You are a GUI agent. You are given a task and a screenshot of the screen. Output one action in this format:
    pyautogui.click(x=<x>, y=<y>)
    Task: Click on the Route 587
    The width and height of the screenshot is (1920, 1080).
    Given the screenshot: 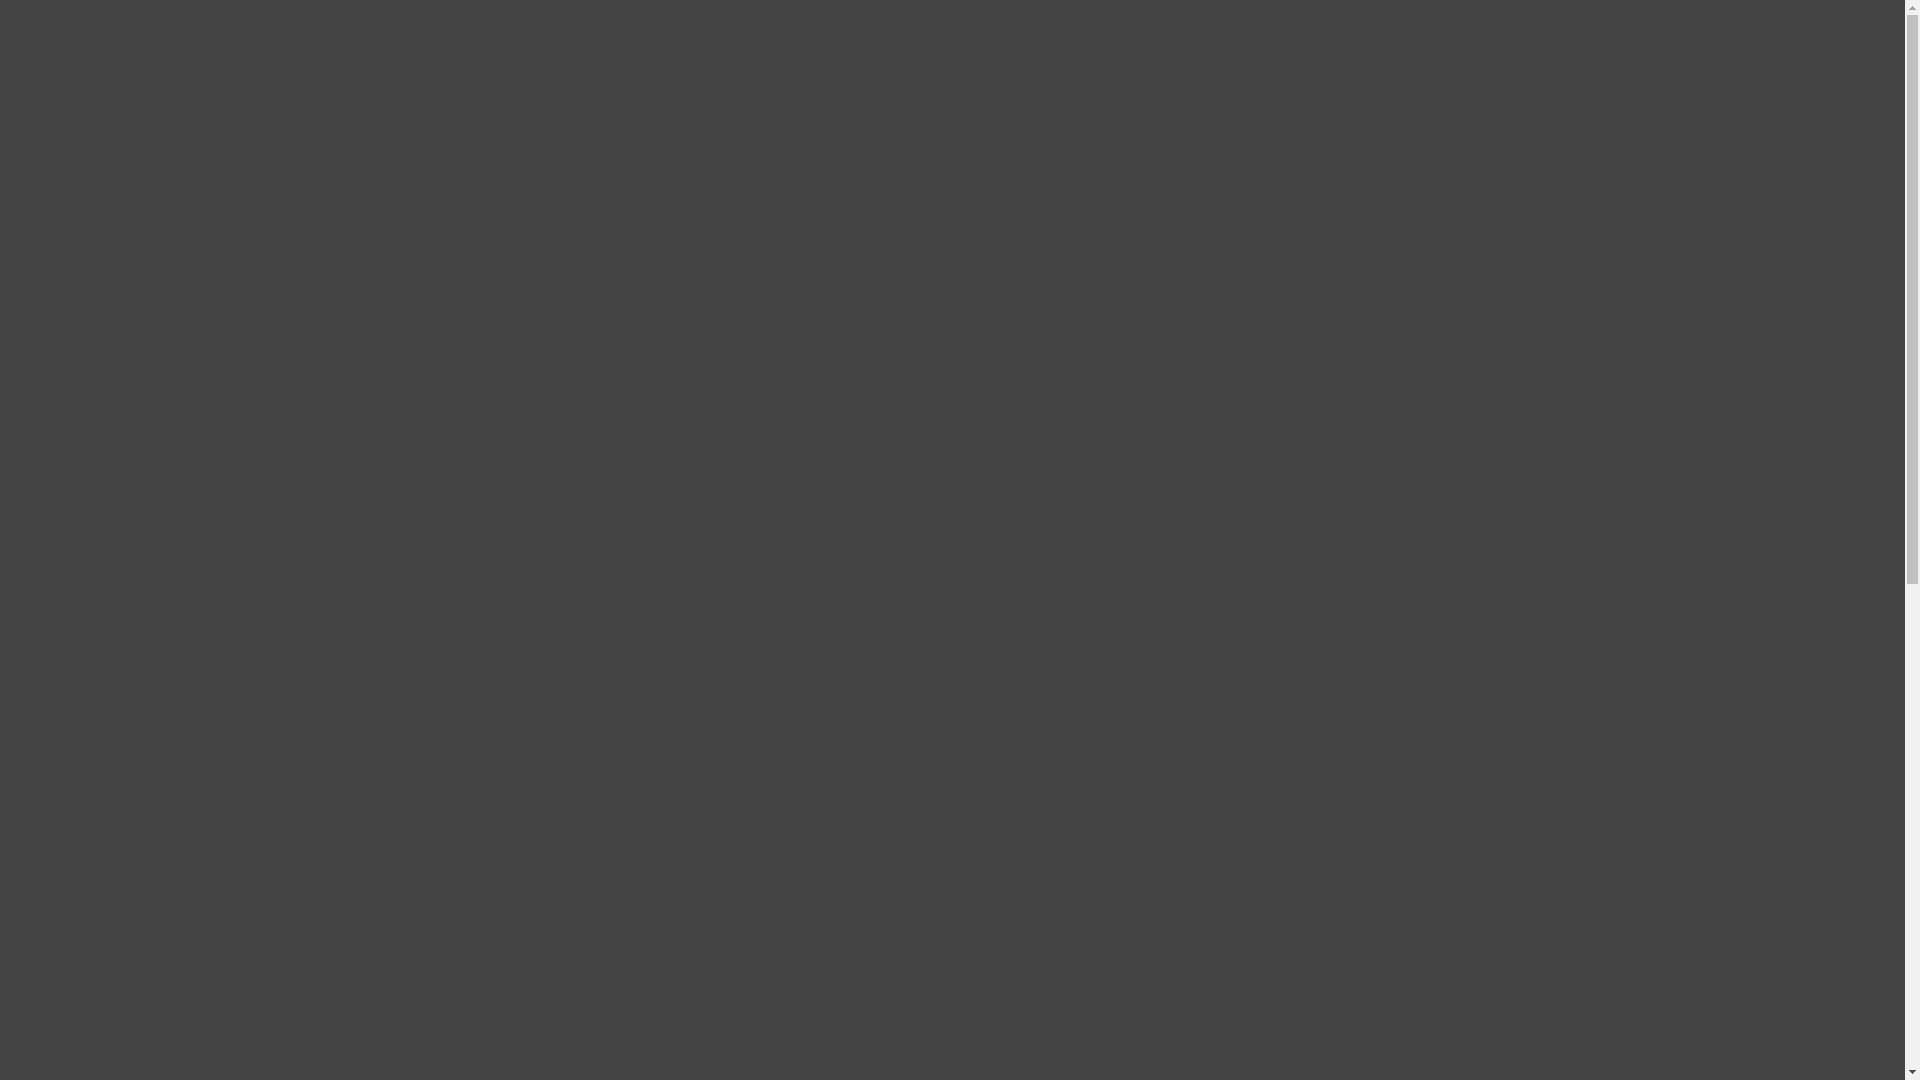 What is the action you would take?
    pyautogui.click(x=121, y=582)
    